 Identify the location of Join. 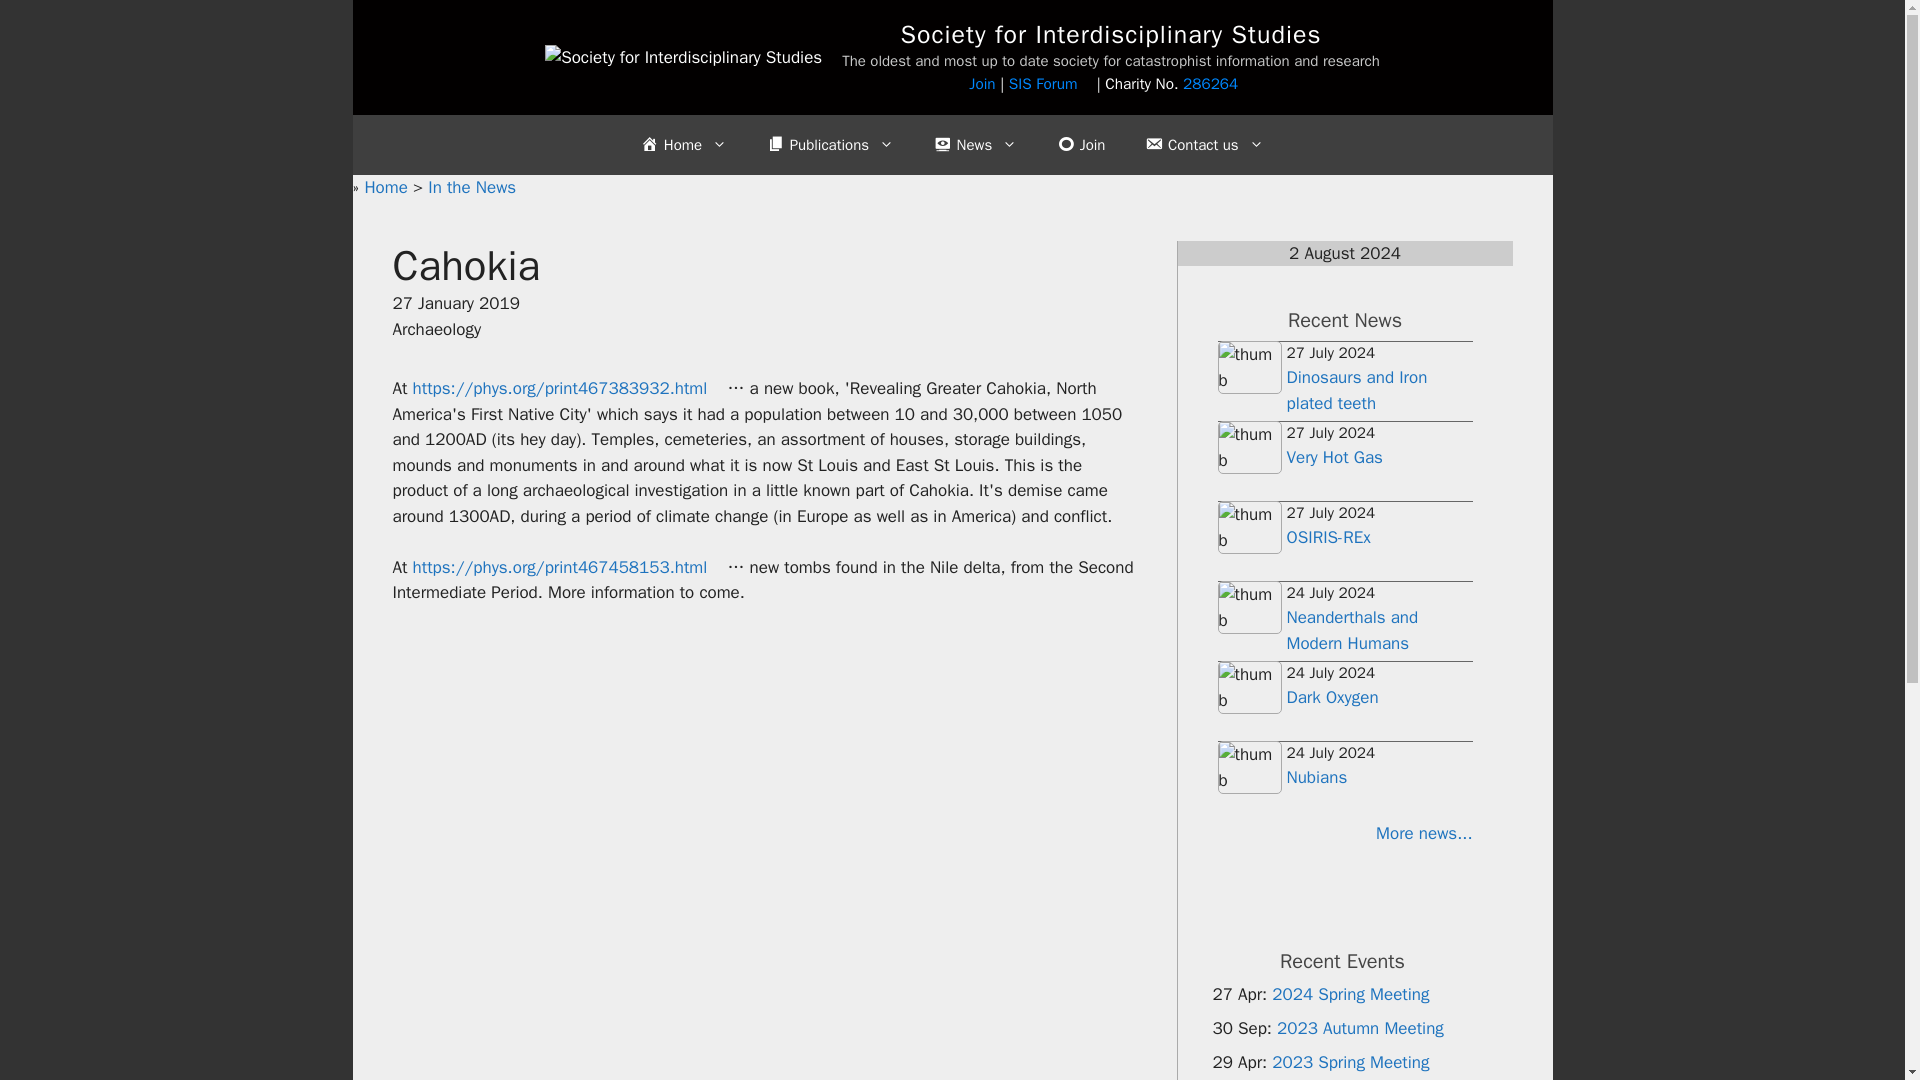
(1080, 144).